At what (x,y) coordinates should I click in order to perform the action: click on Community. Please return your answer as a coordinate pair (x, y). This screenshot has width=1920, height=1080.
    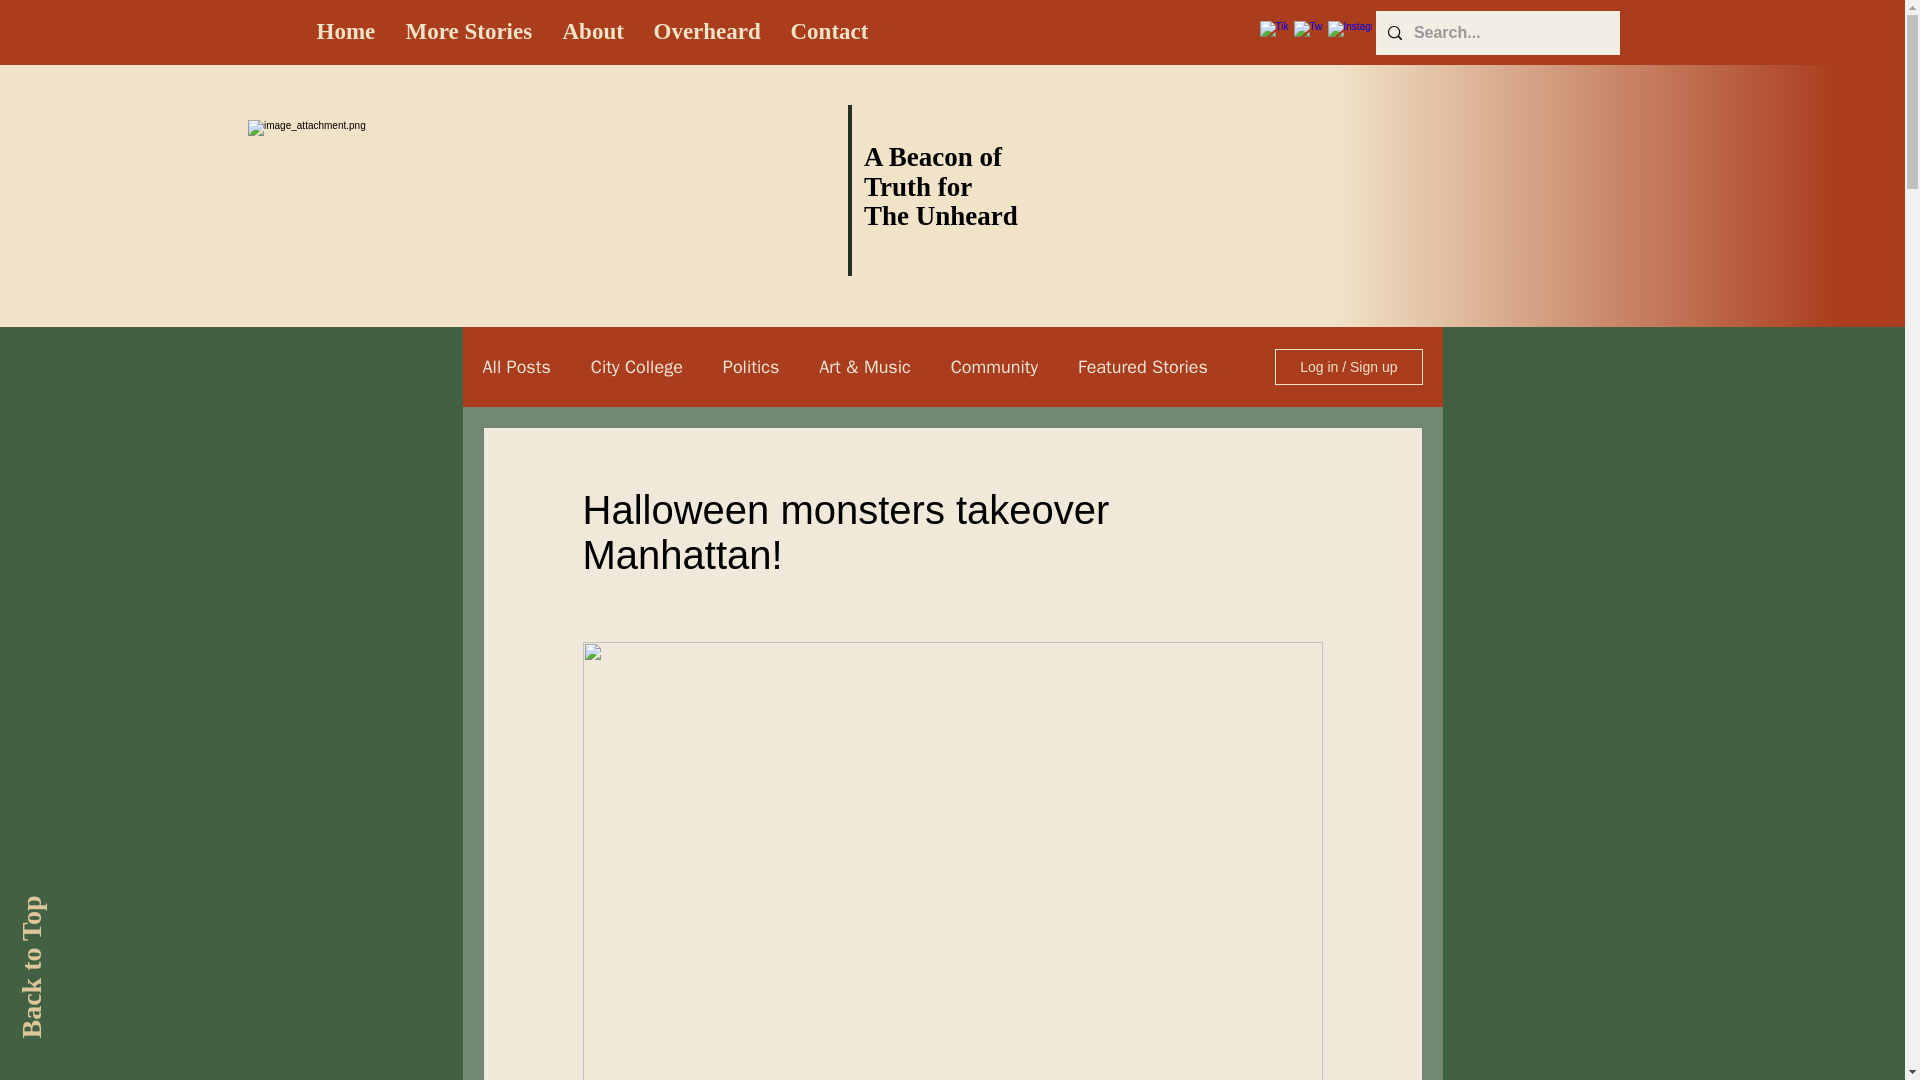
    Looking at the image, I should click on (994, 367).